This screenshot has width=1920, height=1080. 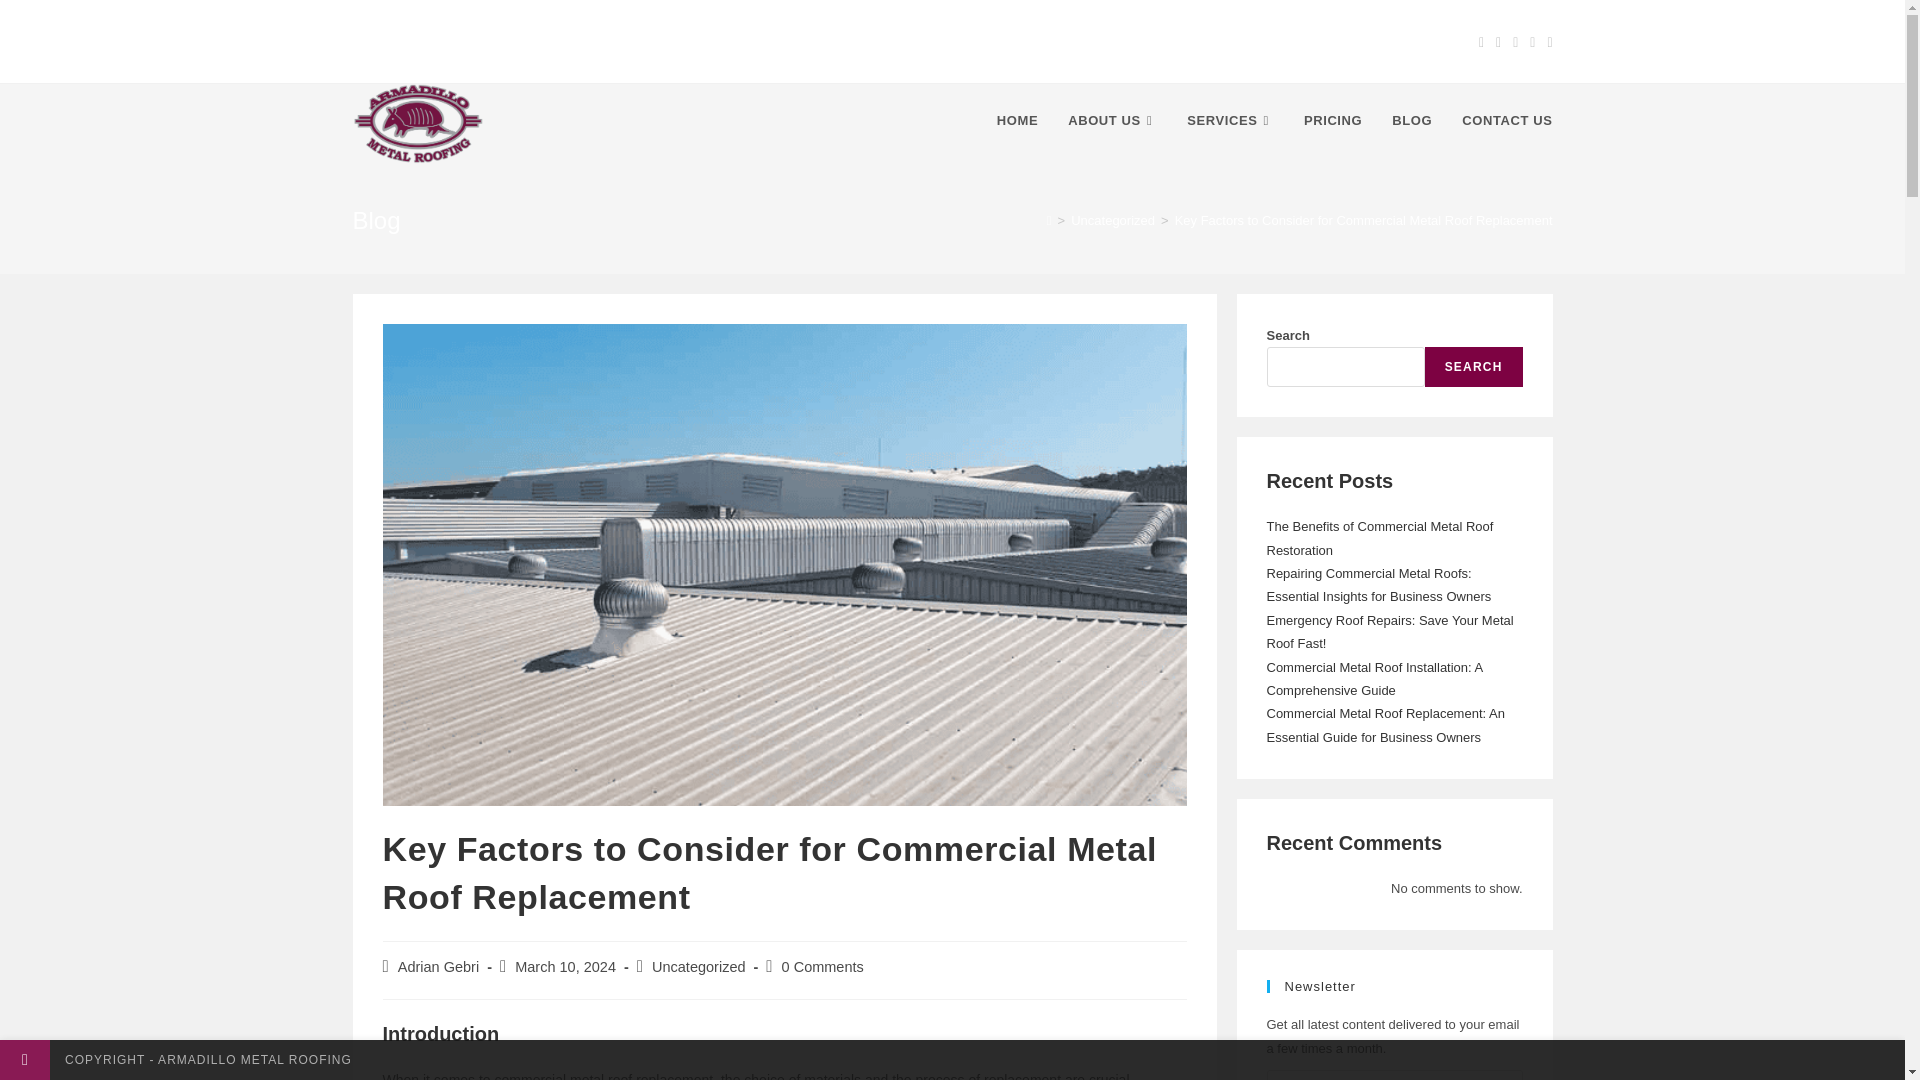 I want to click on SERVICES, so click(x=1230, y=120).